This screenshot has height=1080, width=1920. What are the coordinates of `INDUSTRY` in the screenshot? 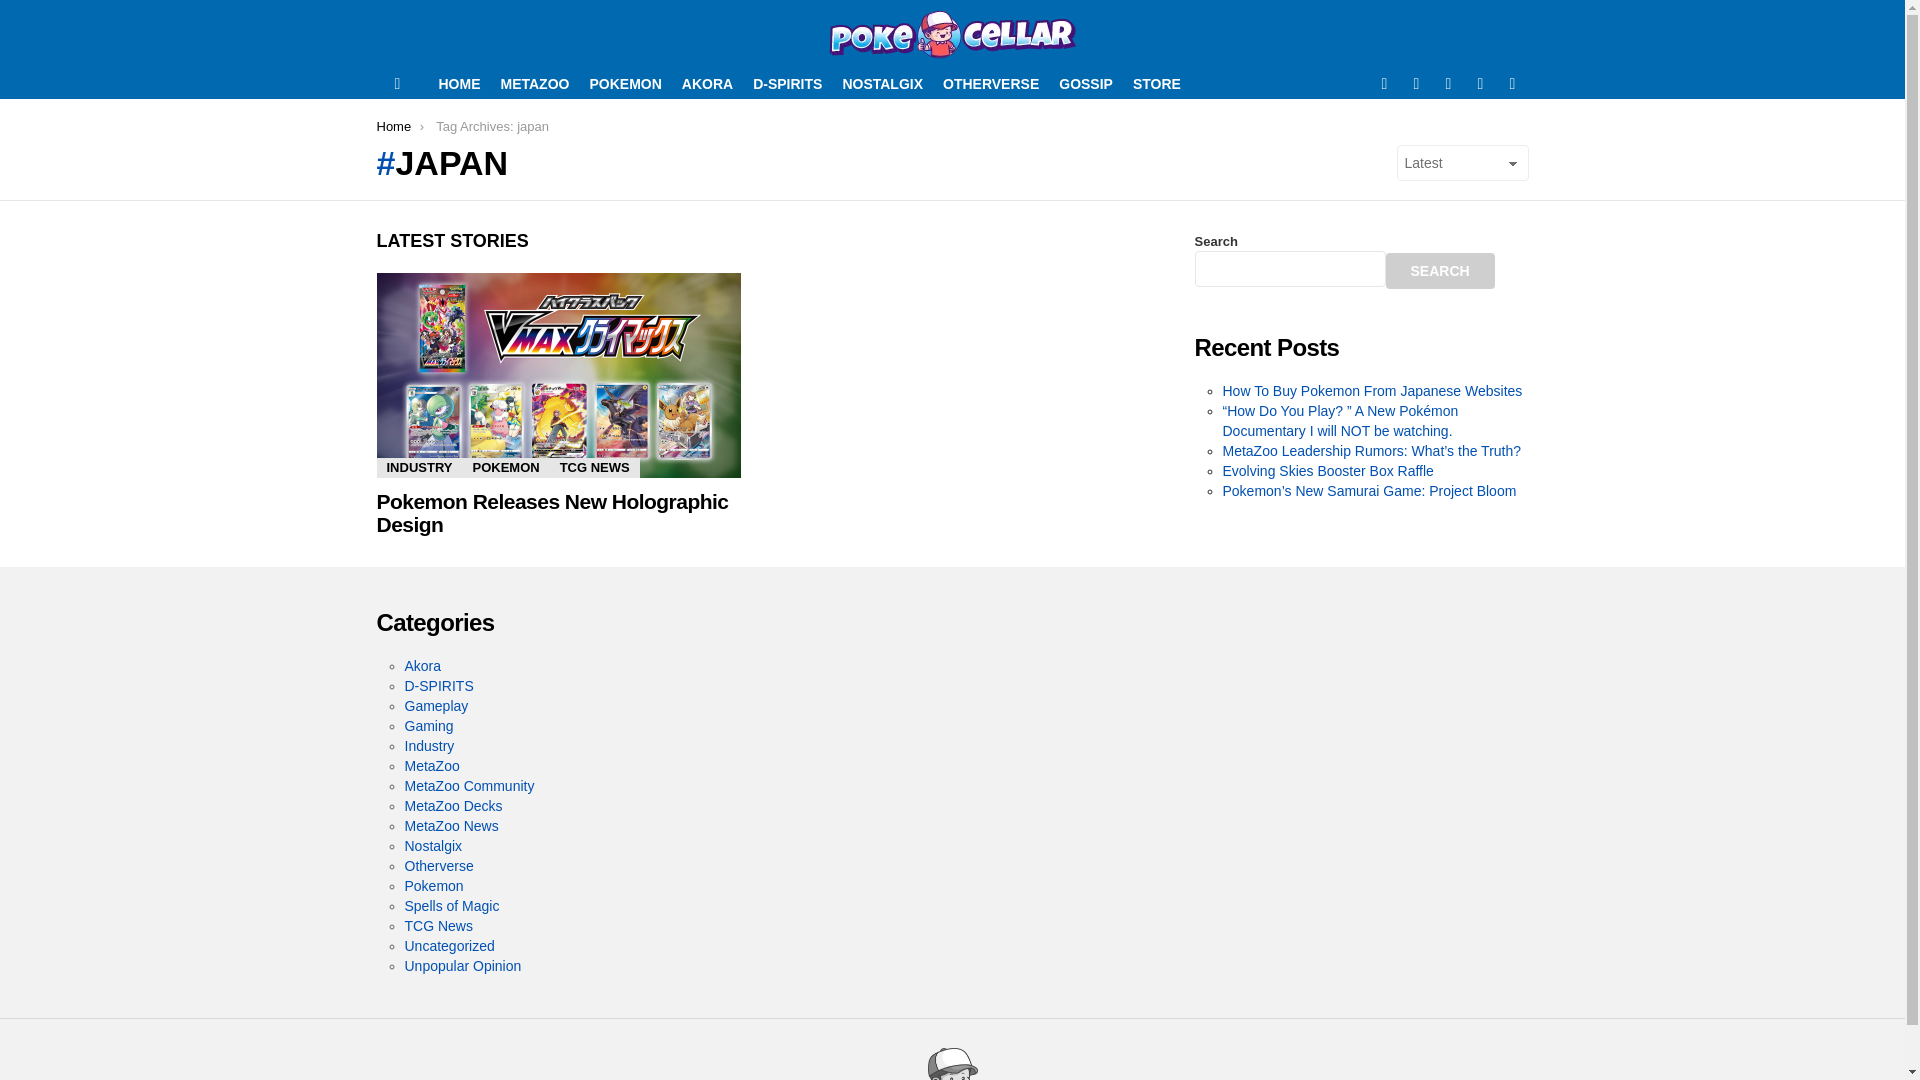 It's located at (419, 468).